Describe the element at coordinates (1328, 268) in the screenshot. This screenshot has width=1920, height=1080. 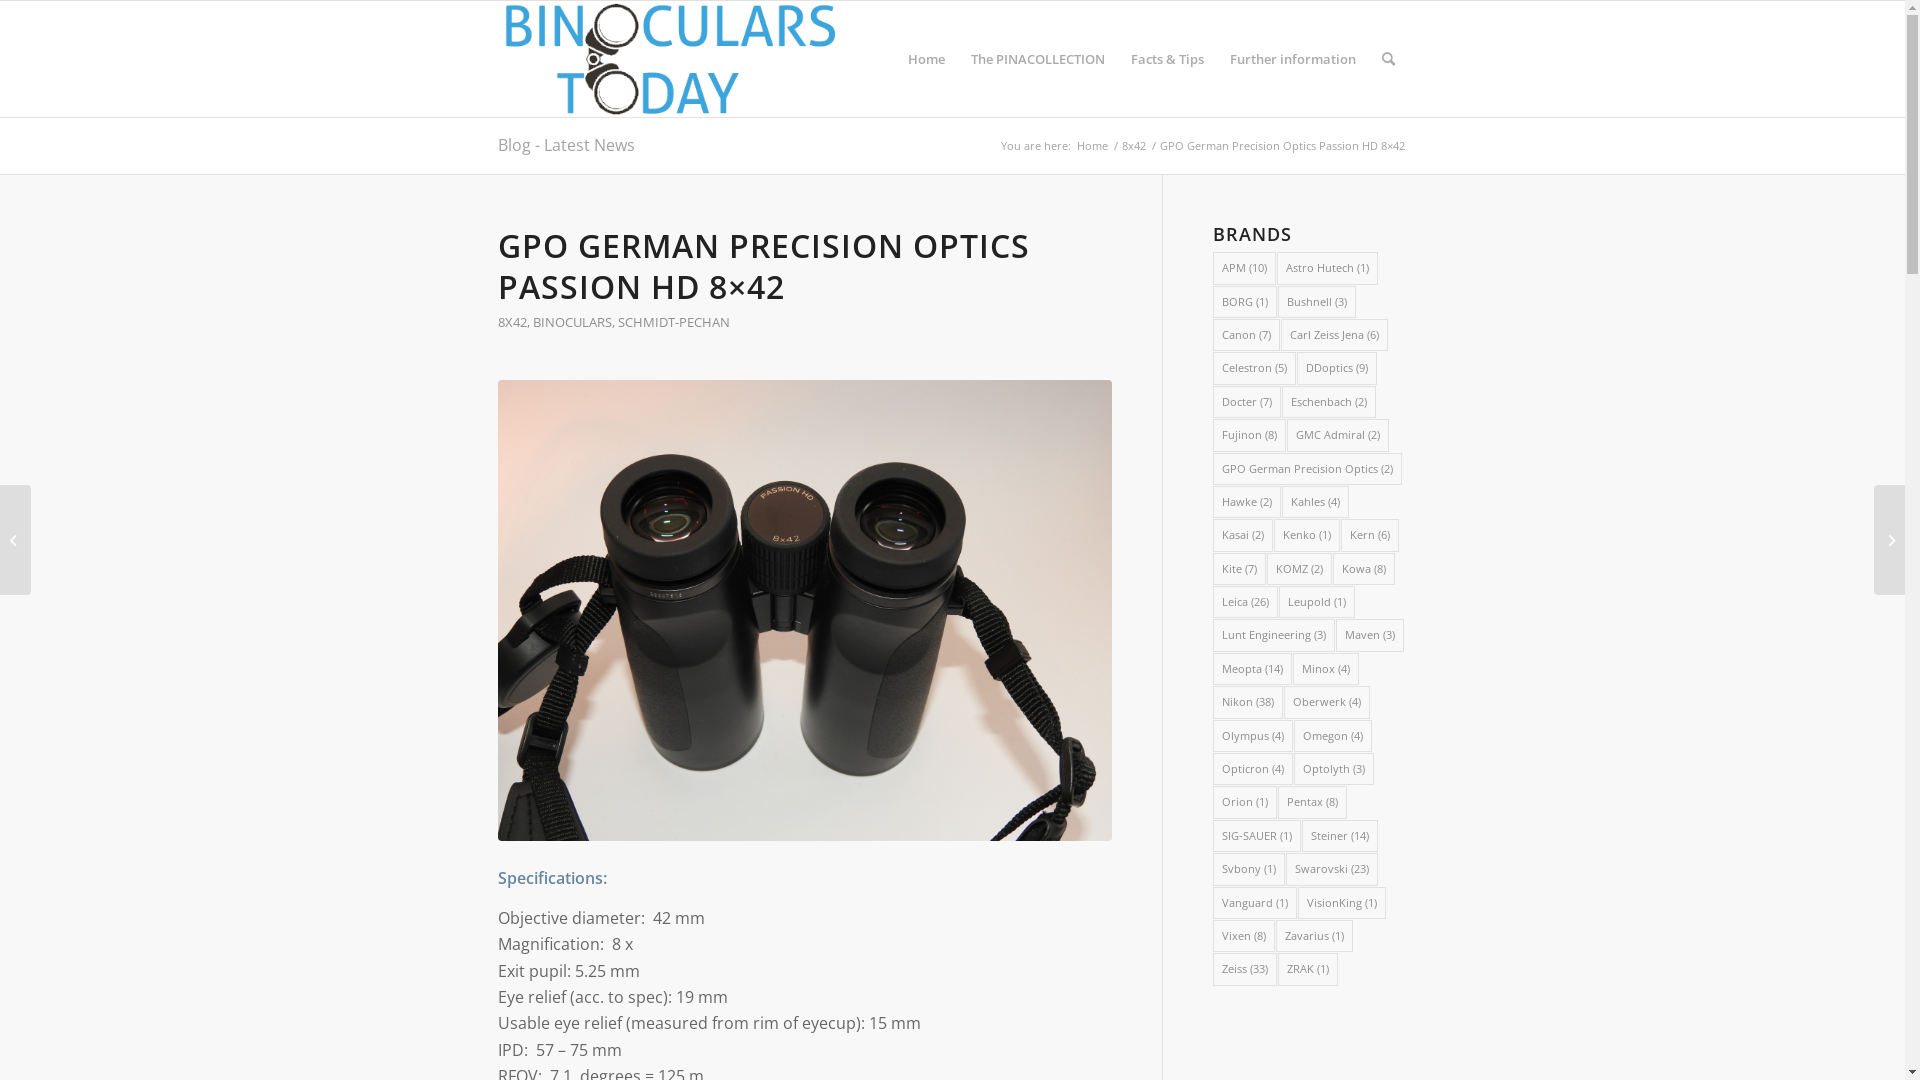
I see `Astro Hutech (1)` at that location.